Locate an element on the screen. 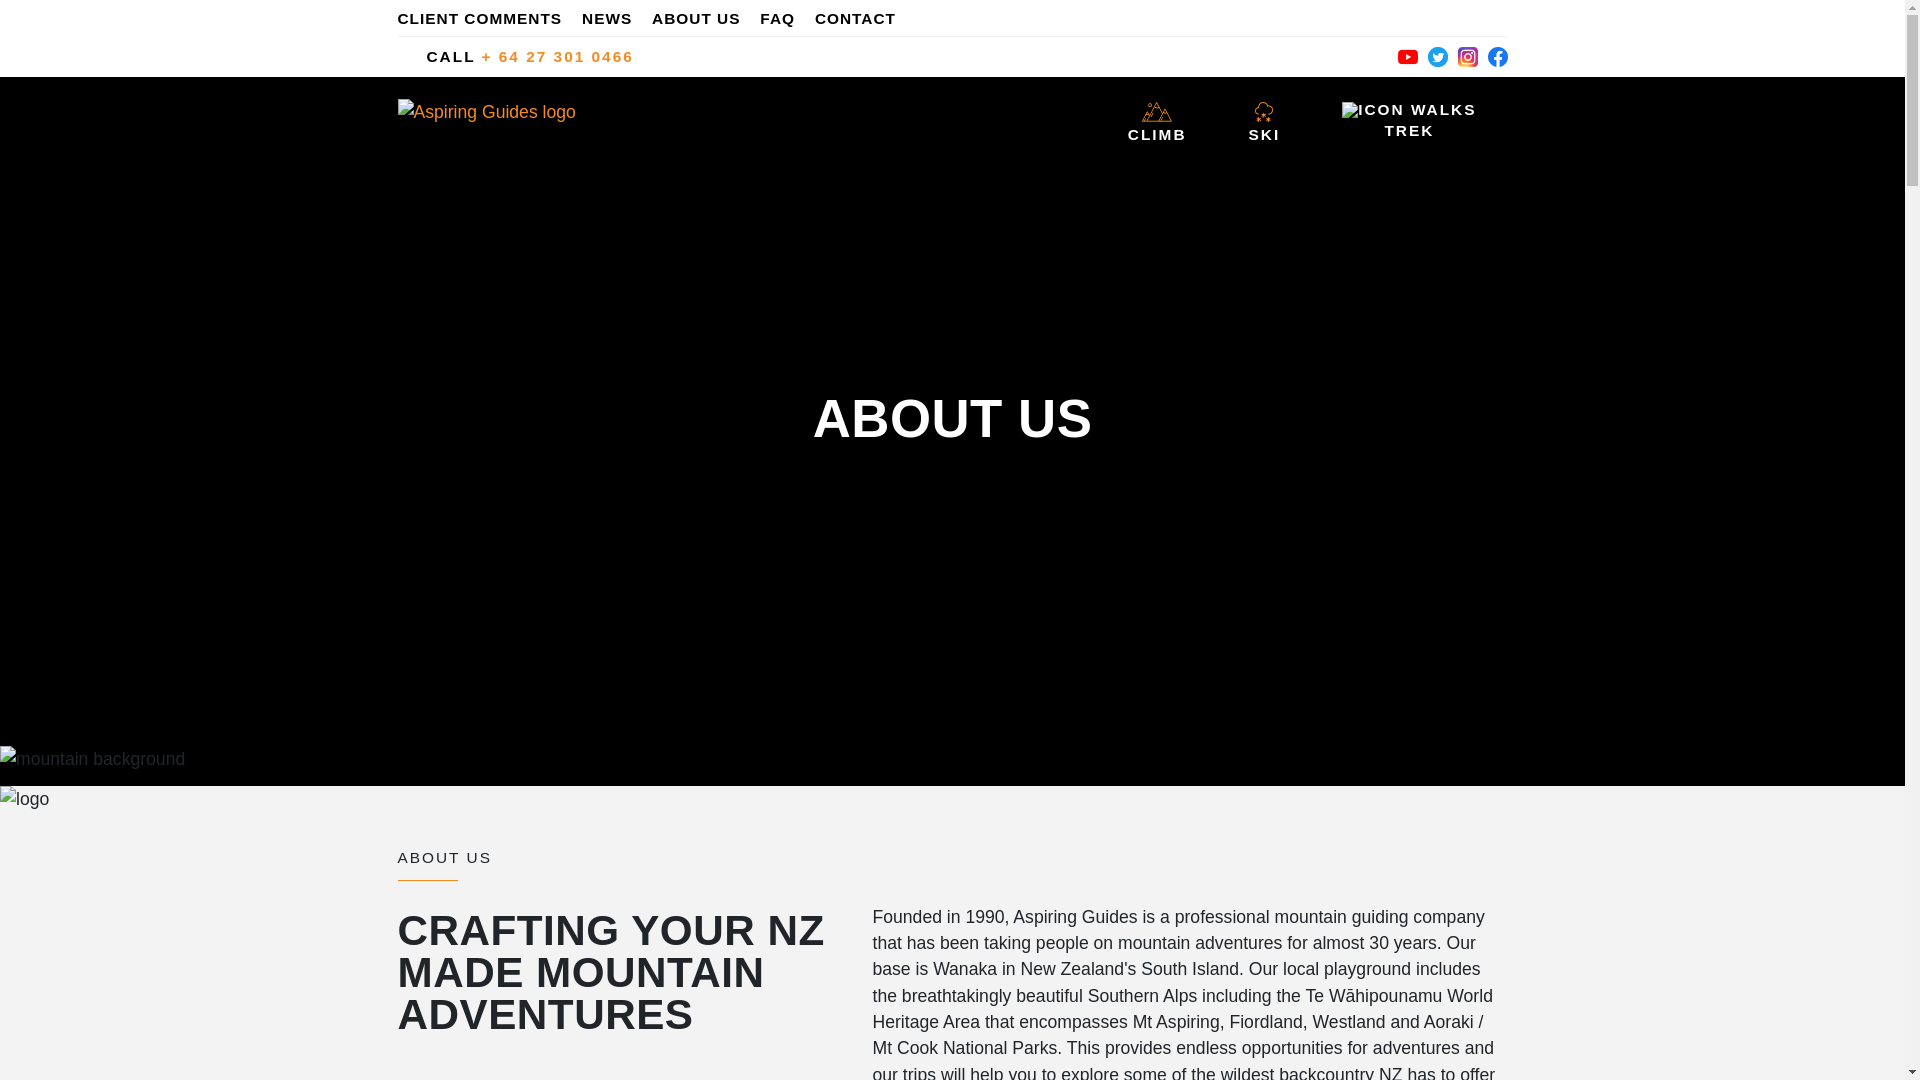 Image resolution: width=1920 pixels, height=1080 pixels. CONTACT is located at coordinates (862, 18).